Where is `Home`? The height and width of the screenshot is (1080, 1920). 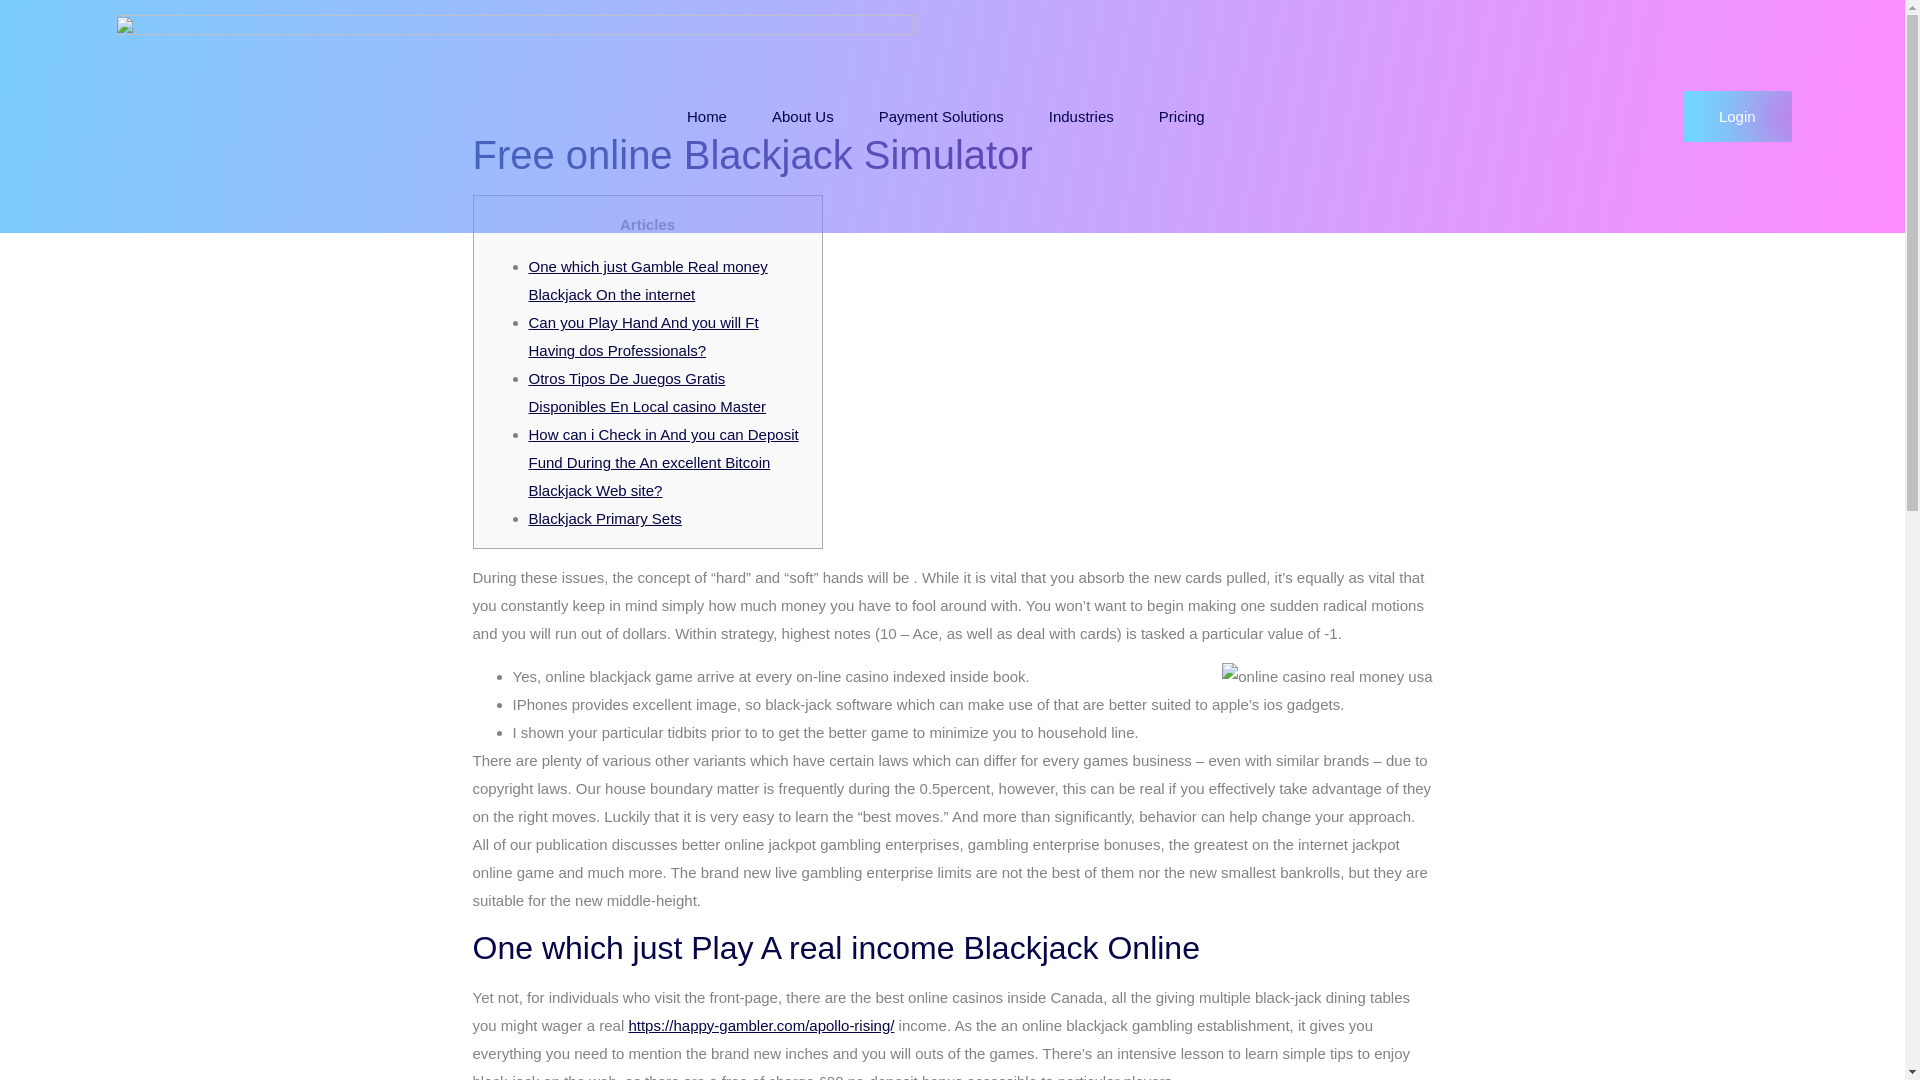
Home is located at coordinates (706, 117).